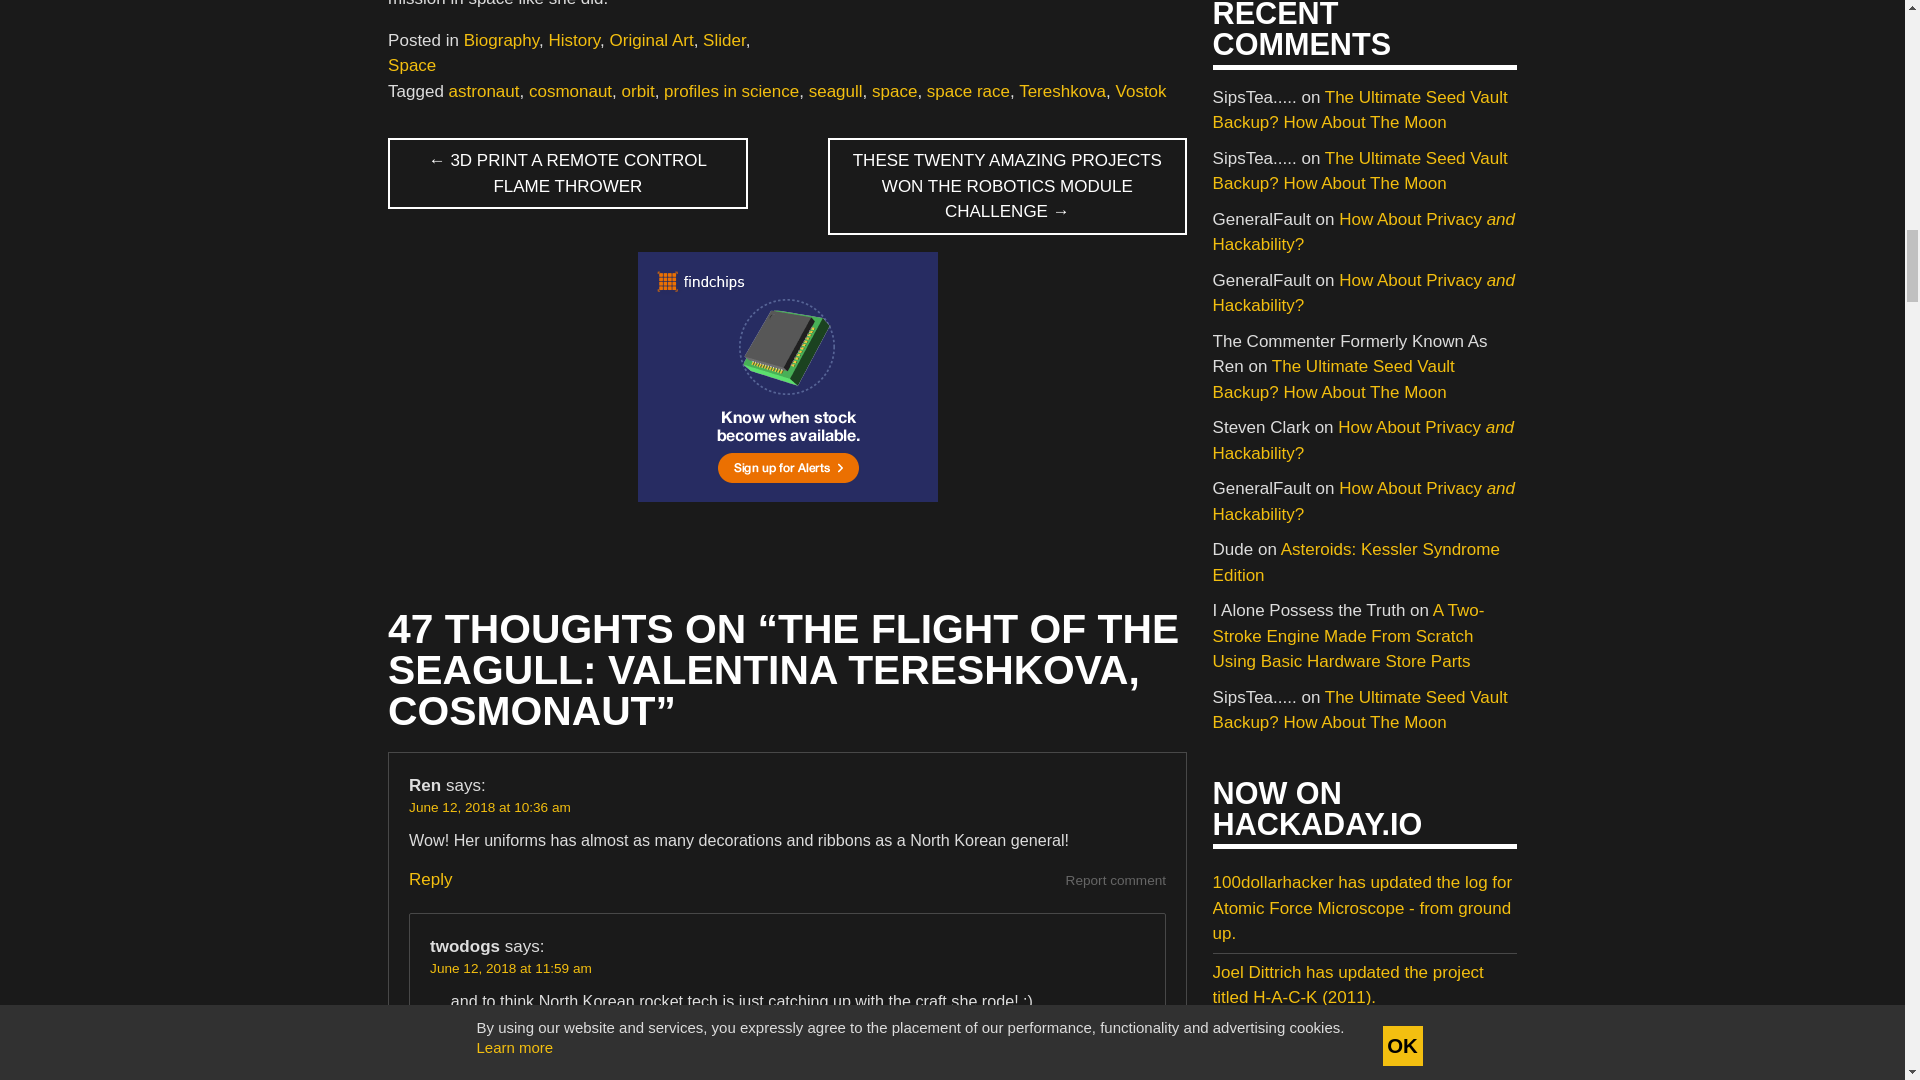 This screenshot has height=1080, width=1920. What do you see at coordinates (411, 65) in the screenshot?
I see `Space` at bounding box center [411, 65].